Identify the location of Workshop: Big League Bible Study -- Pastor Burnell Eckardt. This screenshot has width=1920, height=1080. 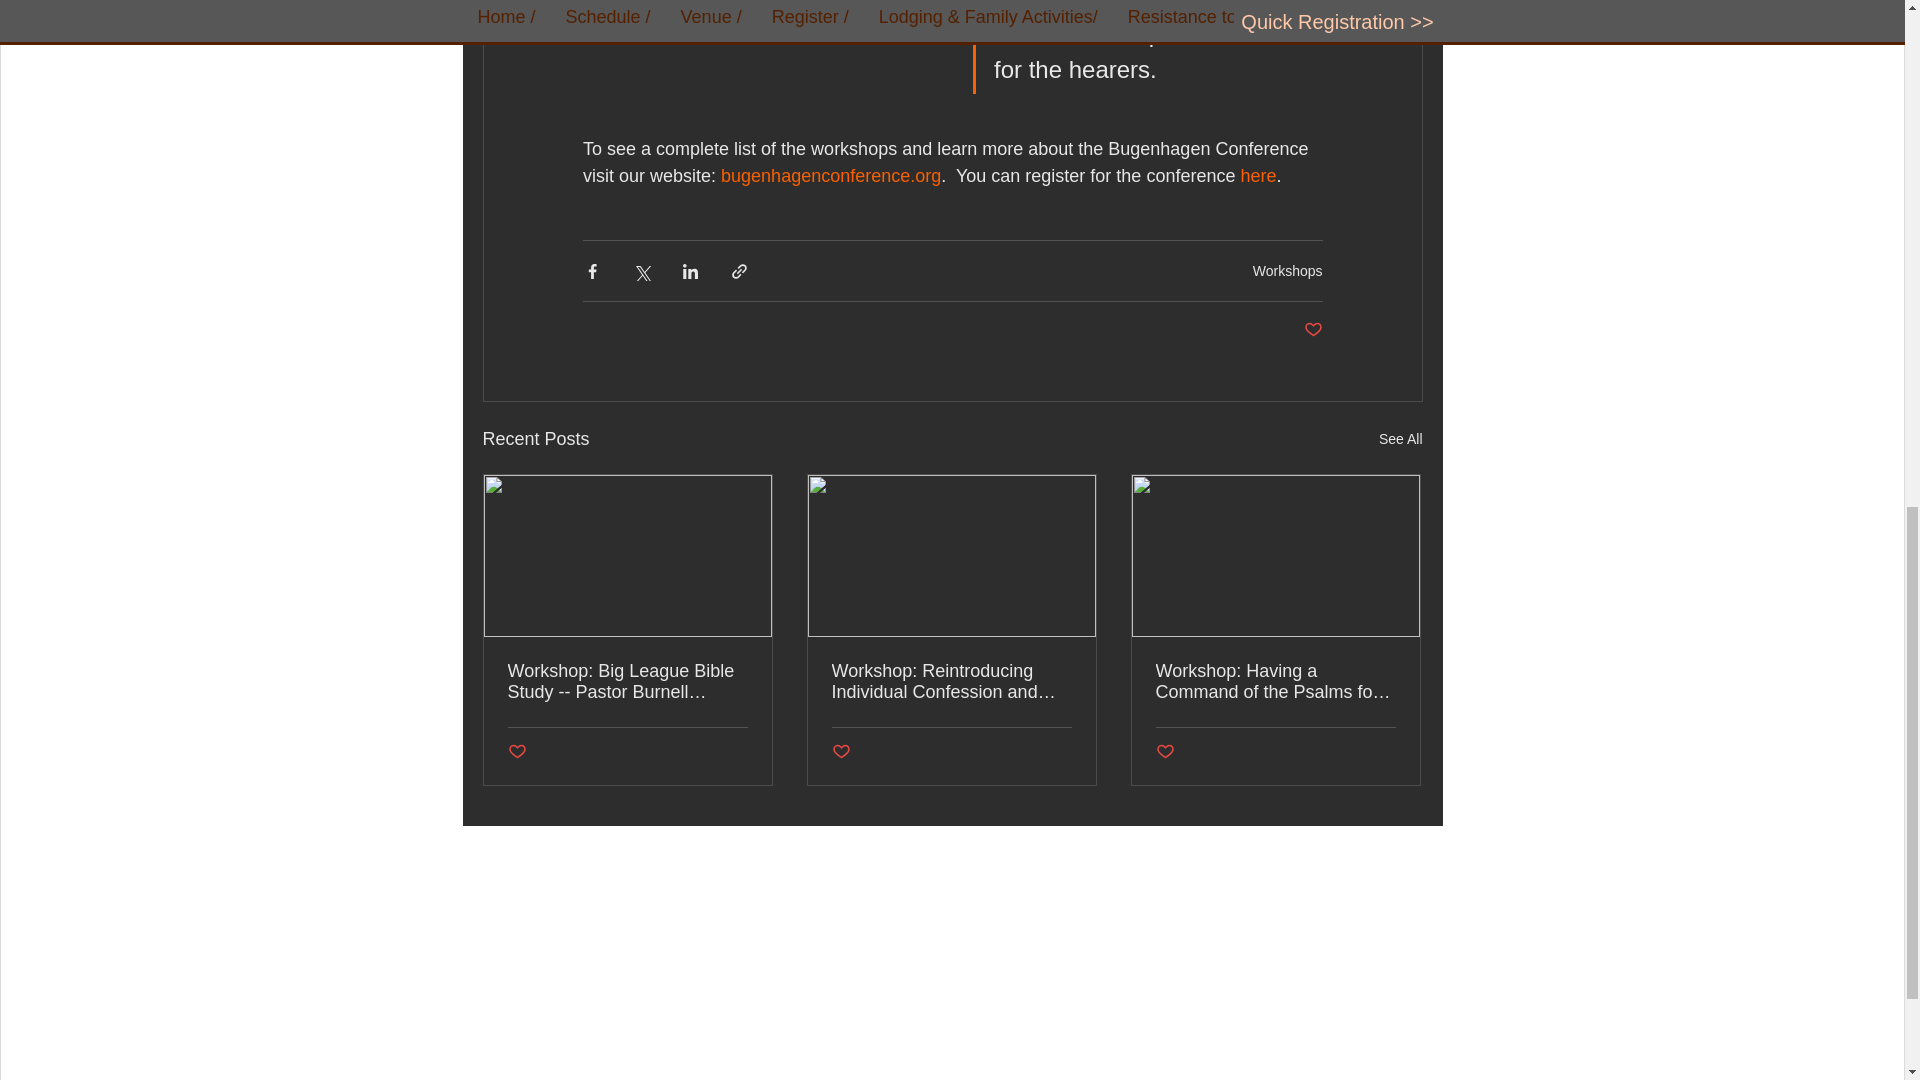
(628, 682).